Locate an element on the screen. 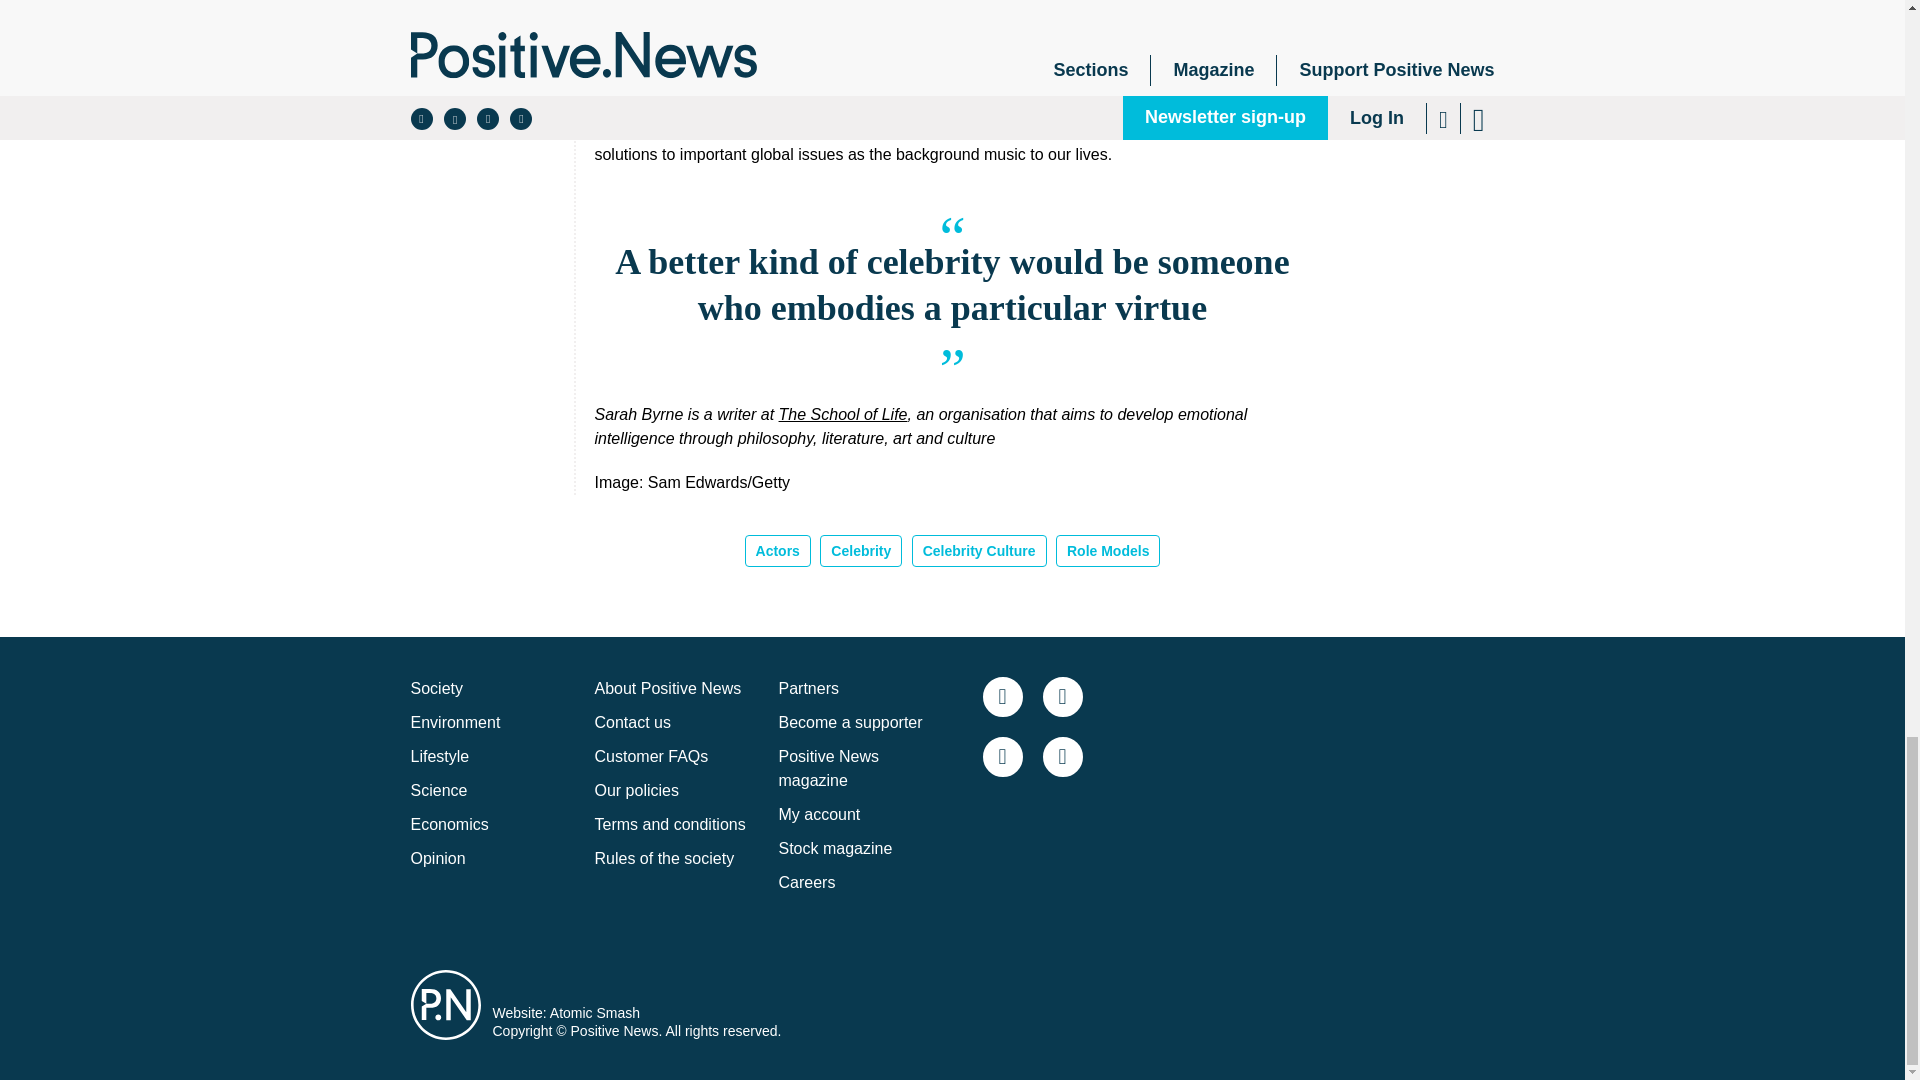  Society is located at coordinates (436, 688).